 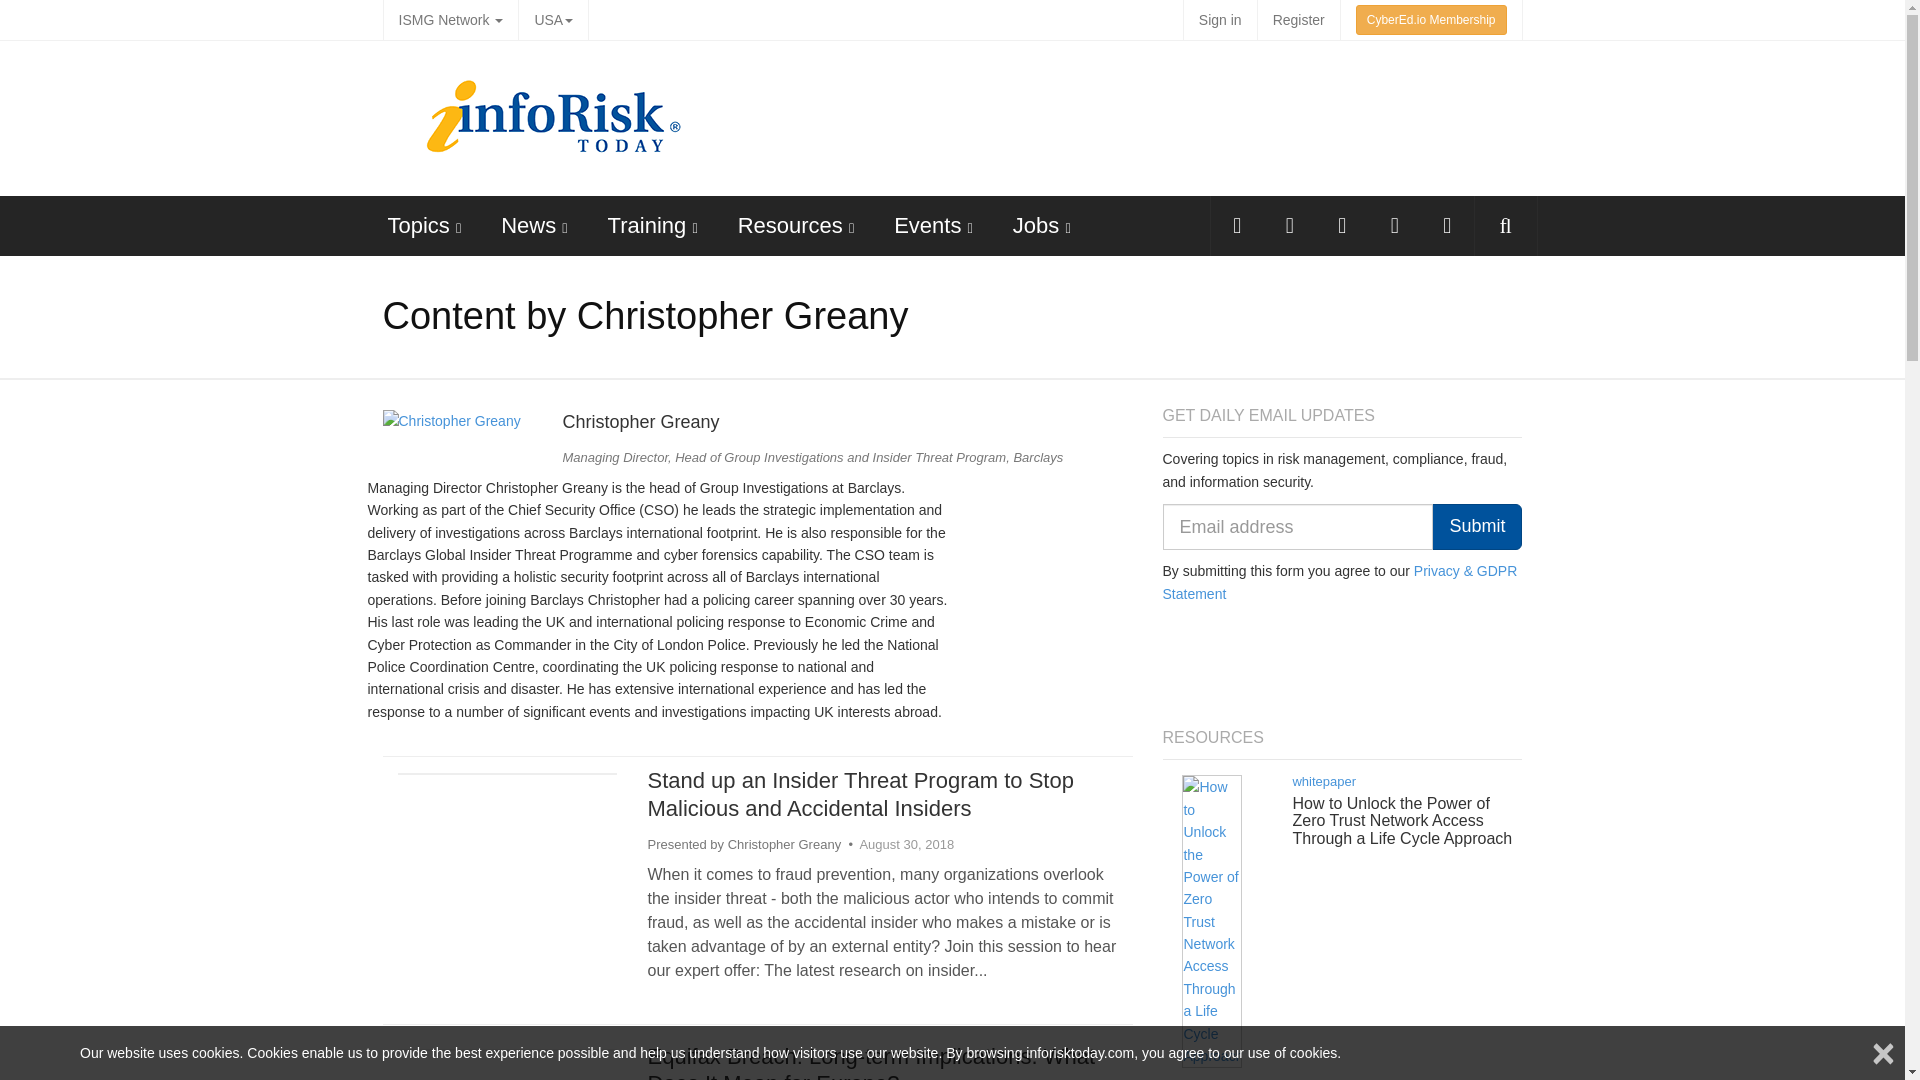 What do you see at coordinates (450, 20) in the screenshot?
I see `ISMG Network` at bounding box center [450, 20].